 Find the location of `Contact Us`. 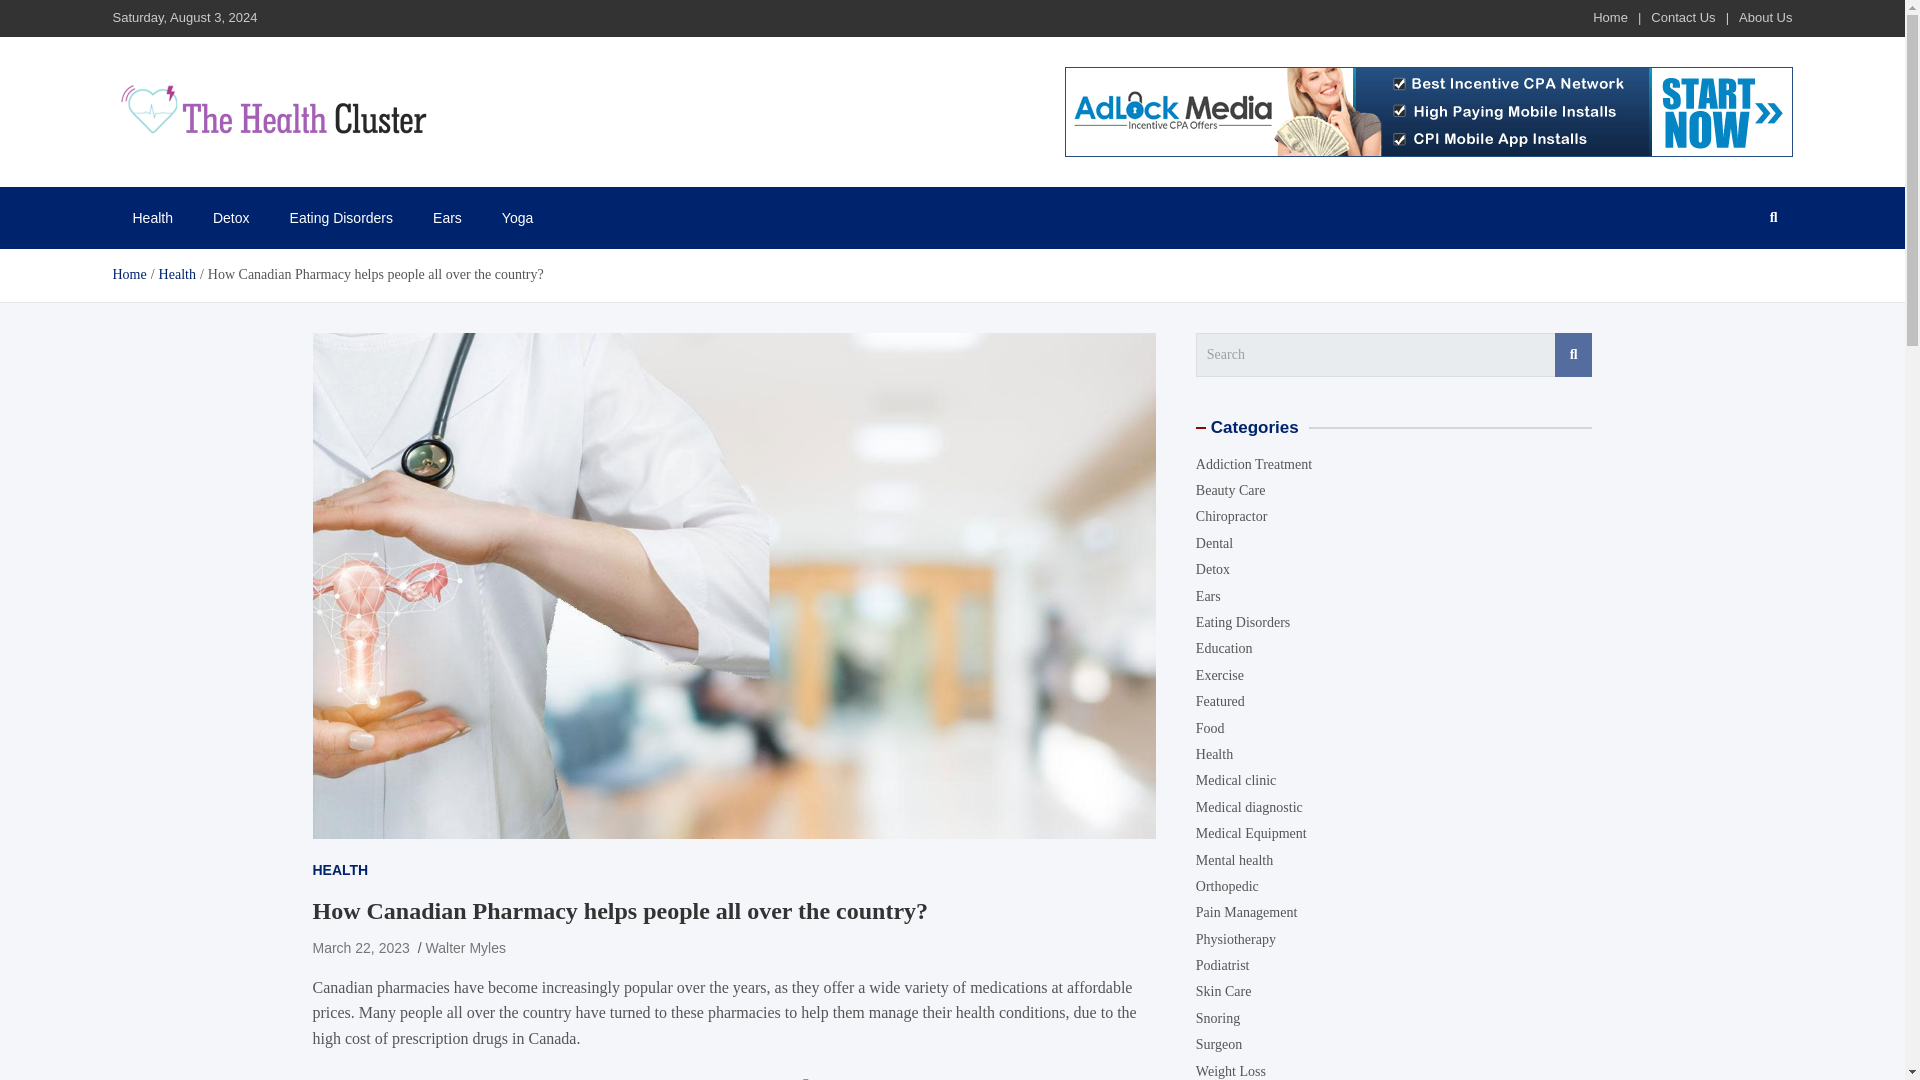

Contact Us is located at coordinates (1682, 16).